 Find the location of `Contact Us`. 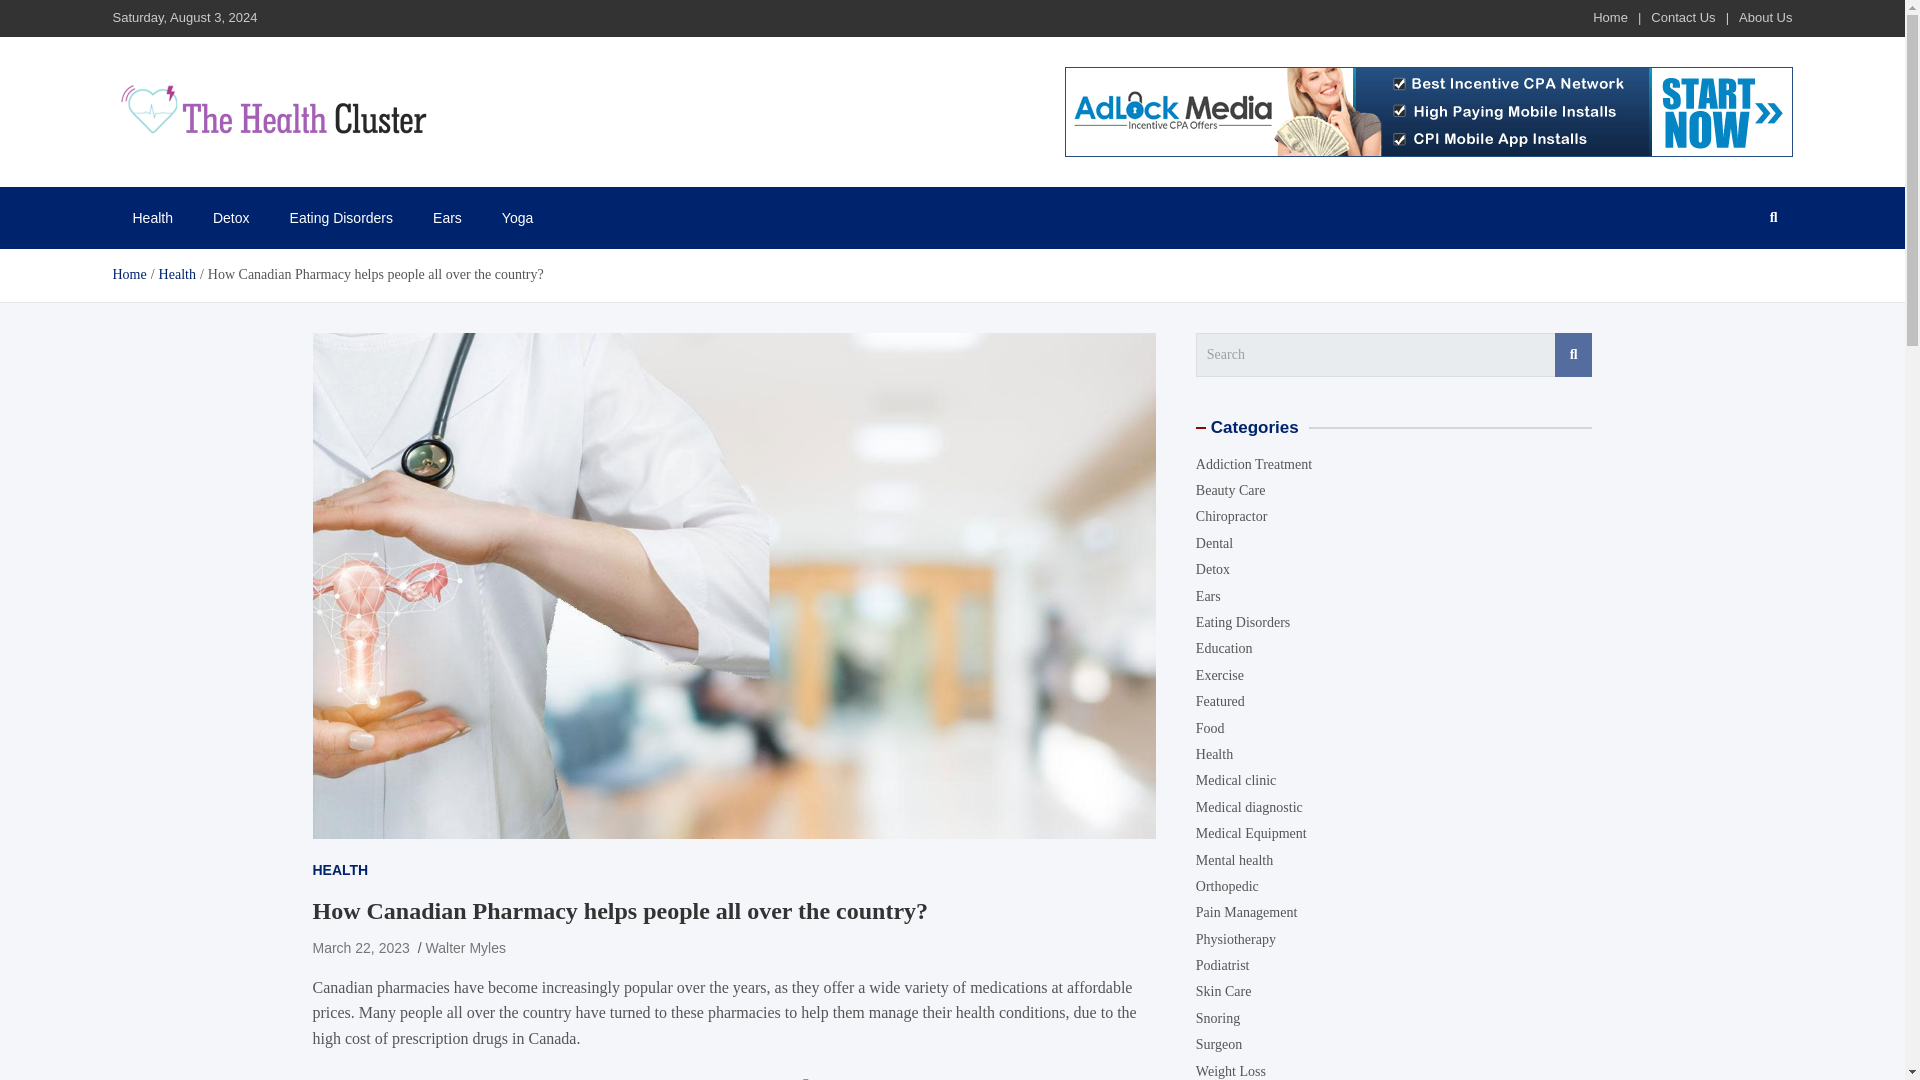

Contact Us is located at coordinates (1682, 16).